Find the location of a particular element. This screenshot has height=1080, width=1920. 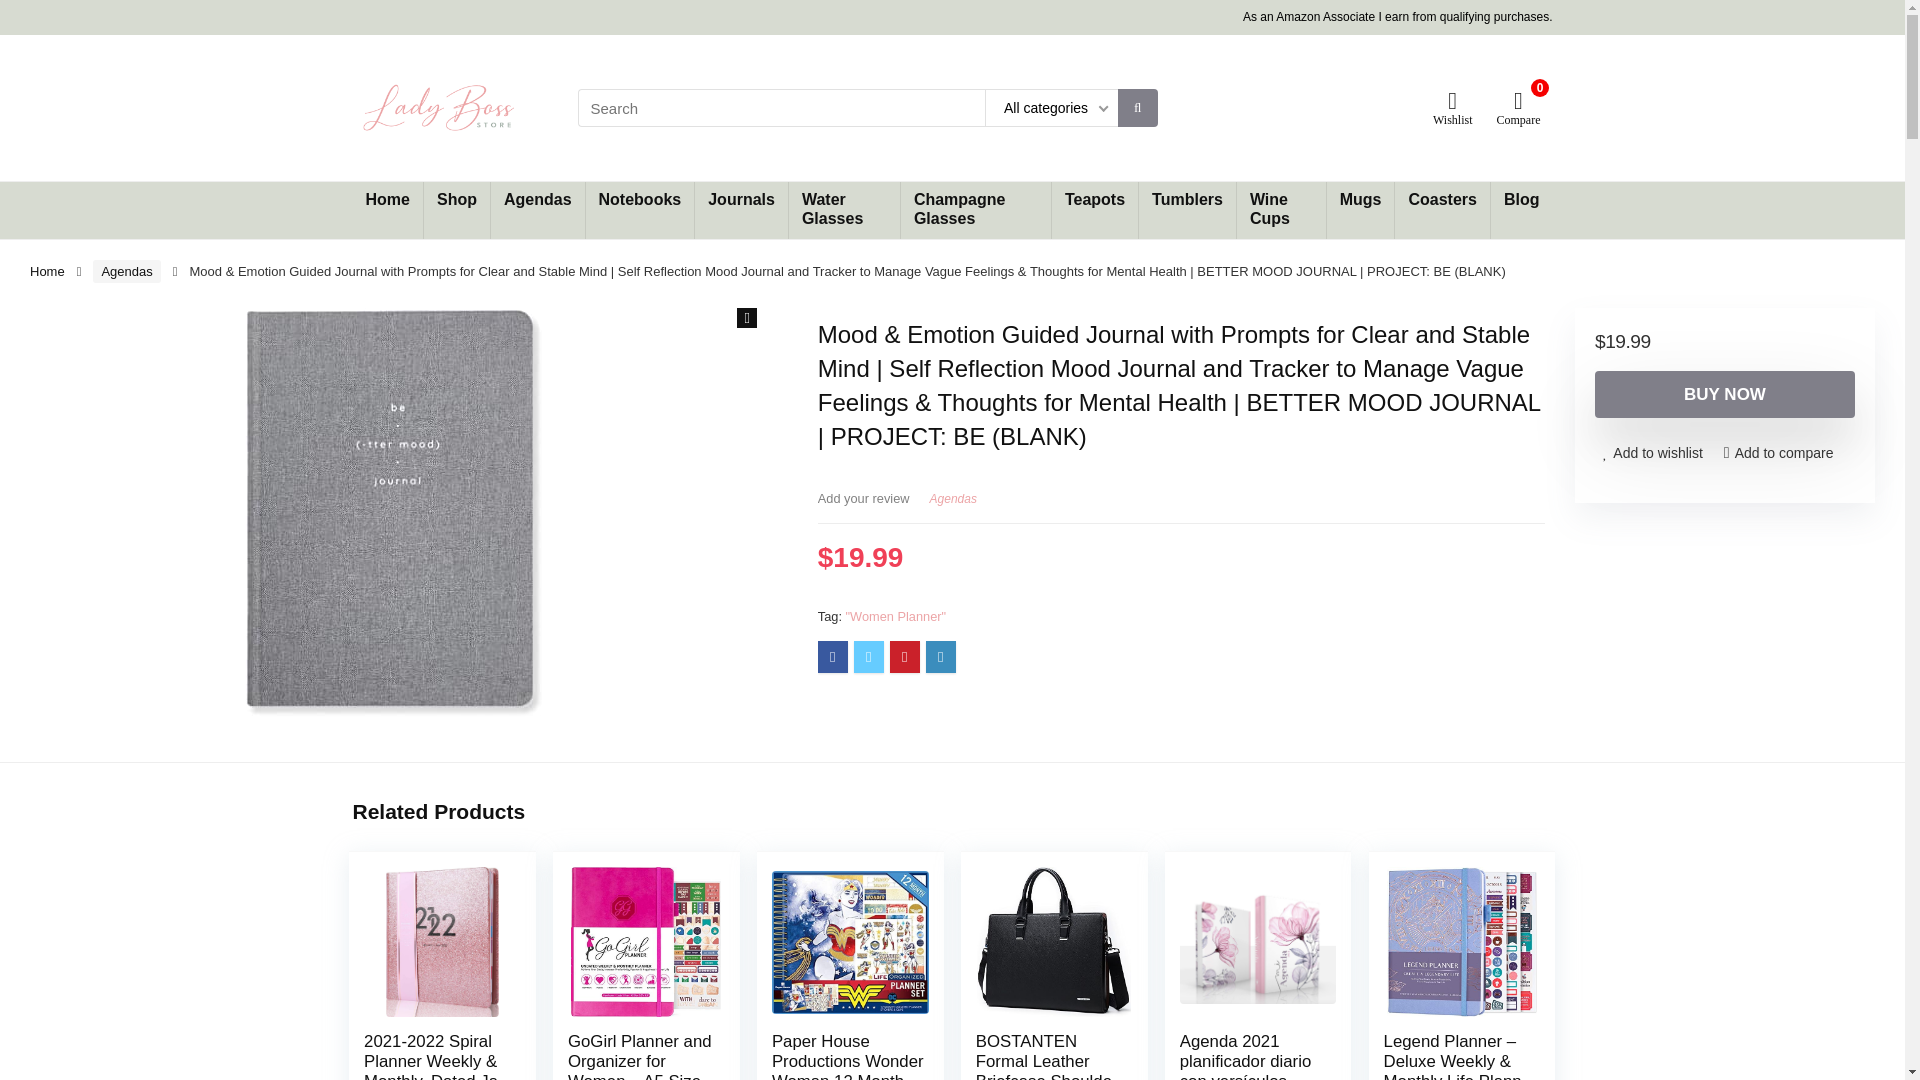

Water Glasses is located at coordinates (844, 210).